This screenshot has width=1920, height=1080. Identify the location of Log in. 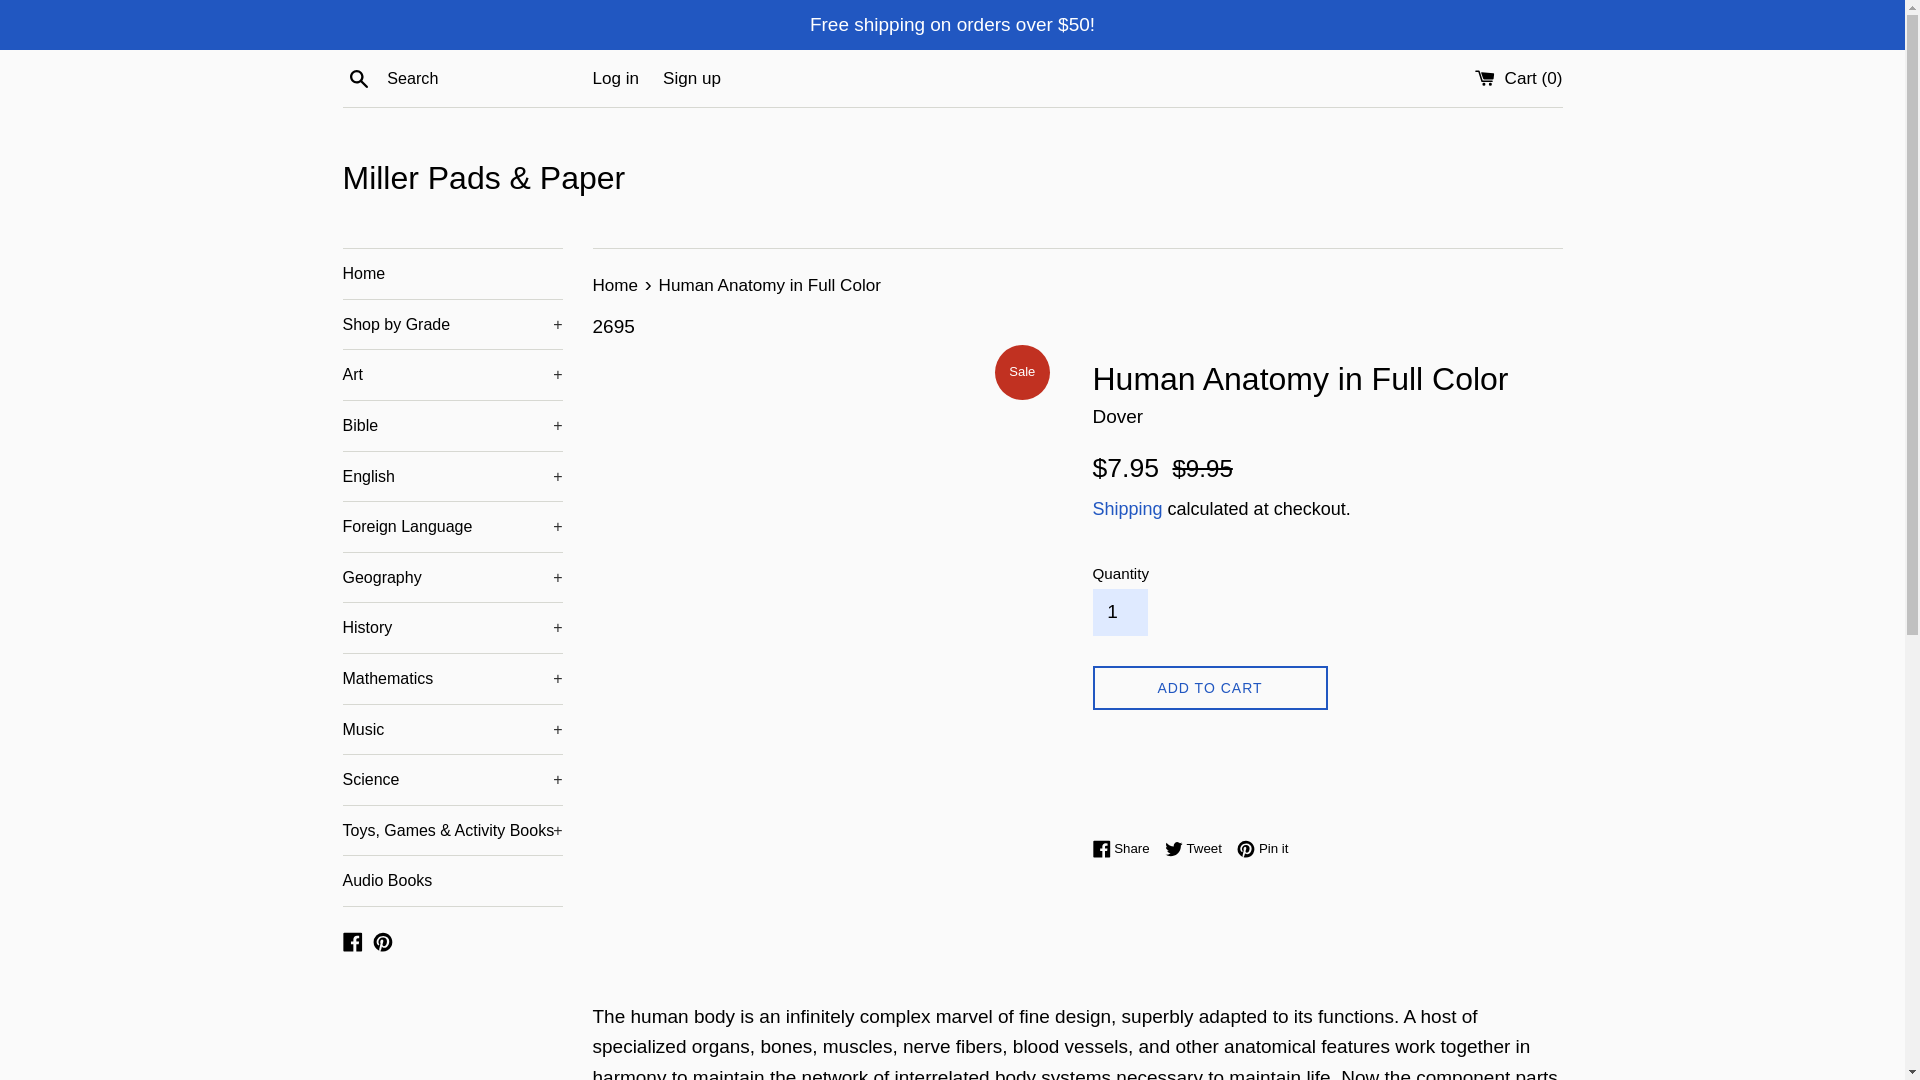
(615, 78).